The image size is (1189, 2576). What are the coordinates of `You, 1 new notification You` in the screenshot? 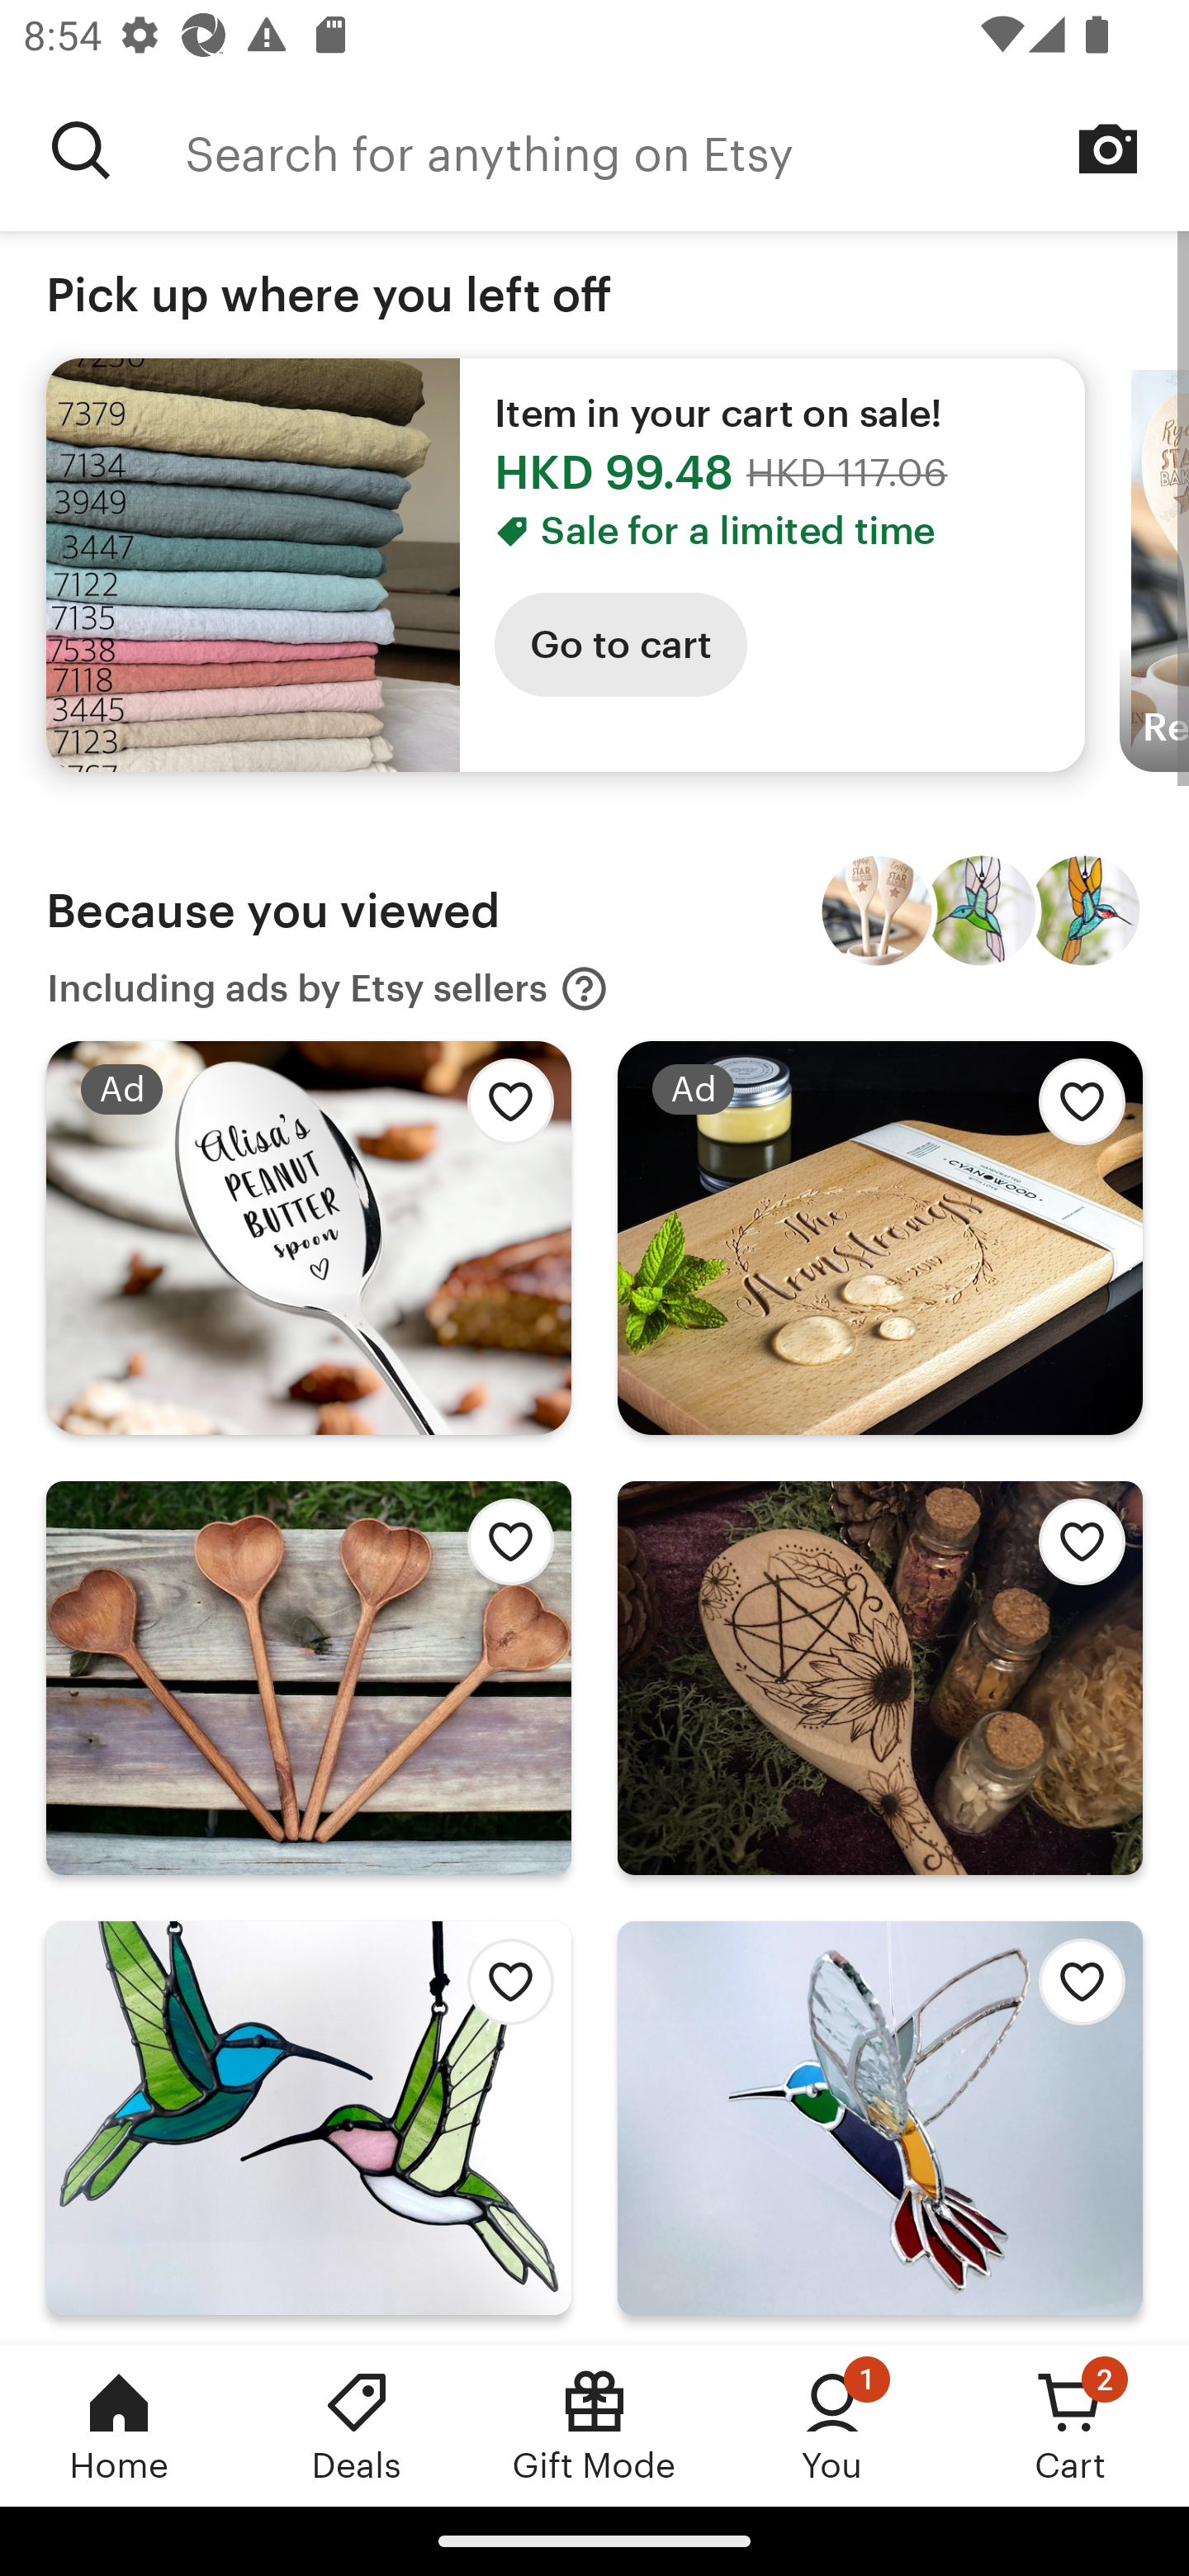 It's located at (832, 2425).